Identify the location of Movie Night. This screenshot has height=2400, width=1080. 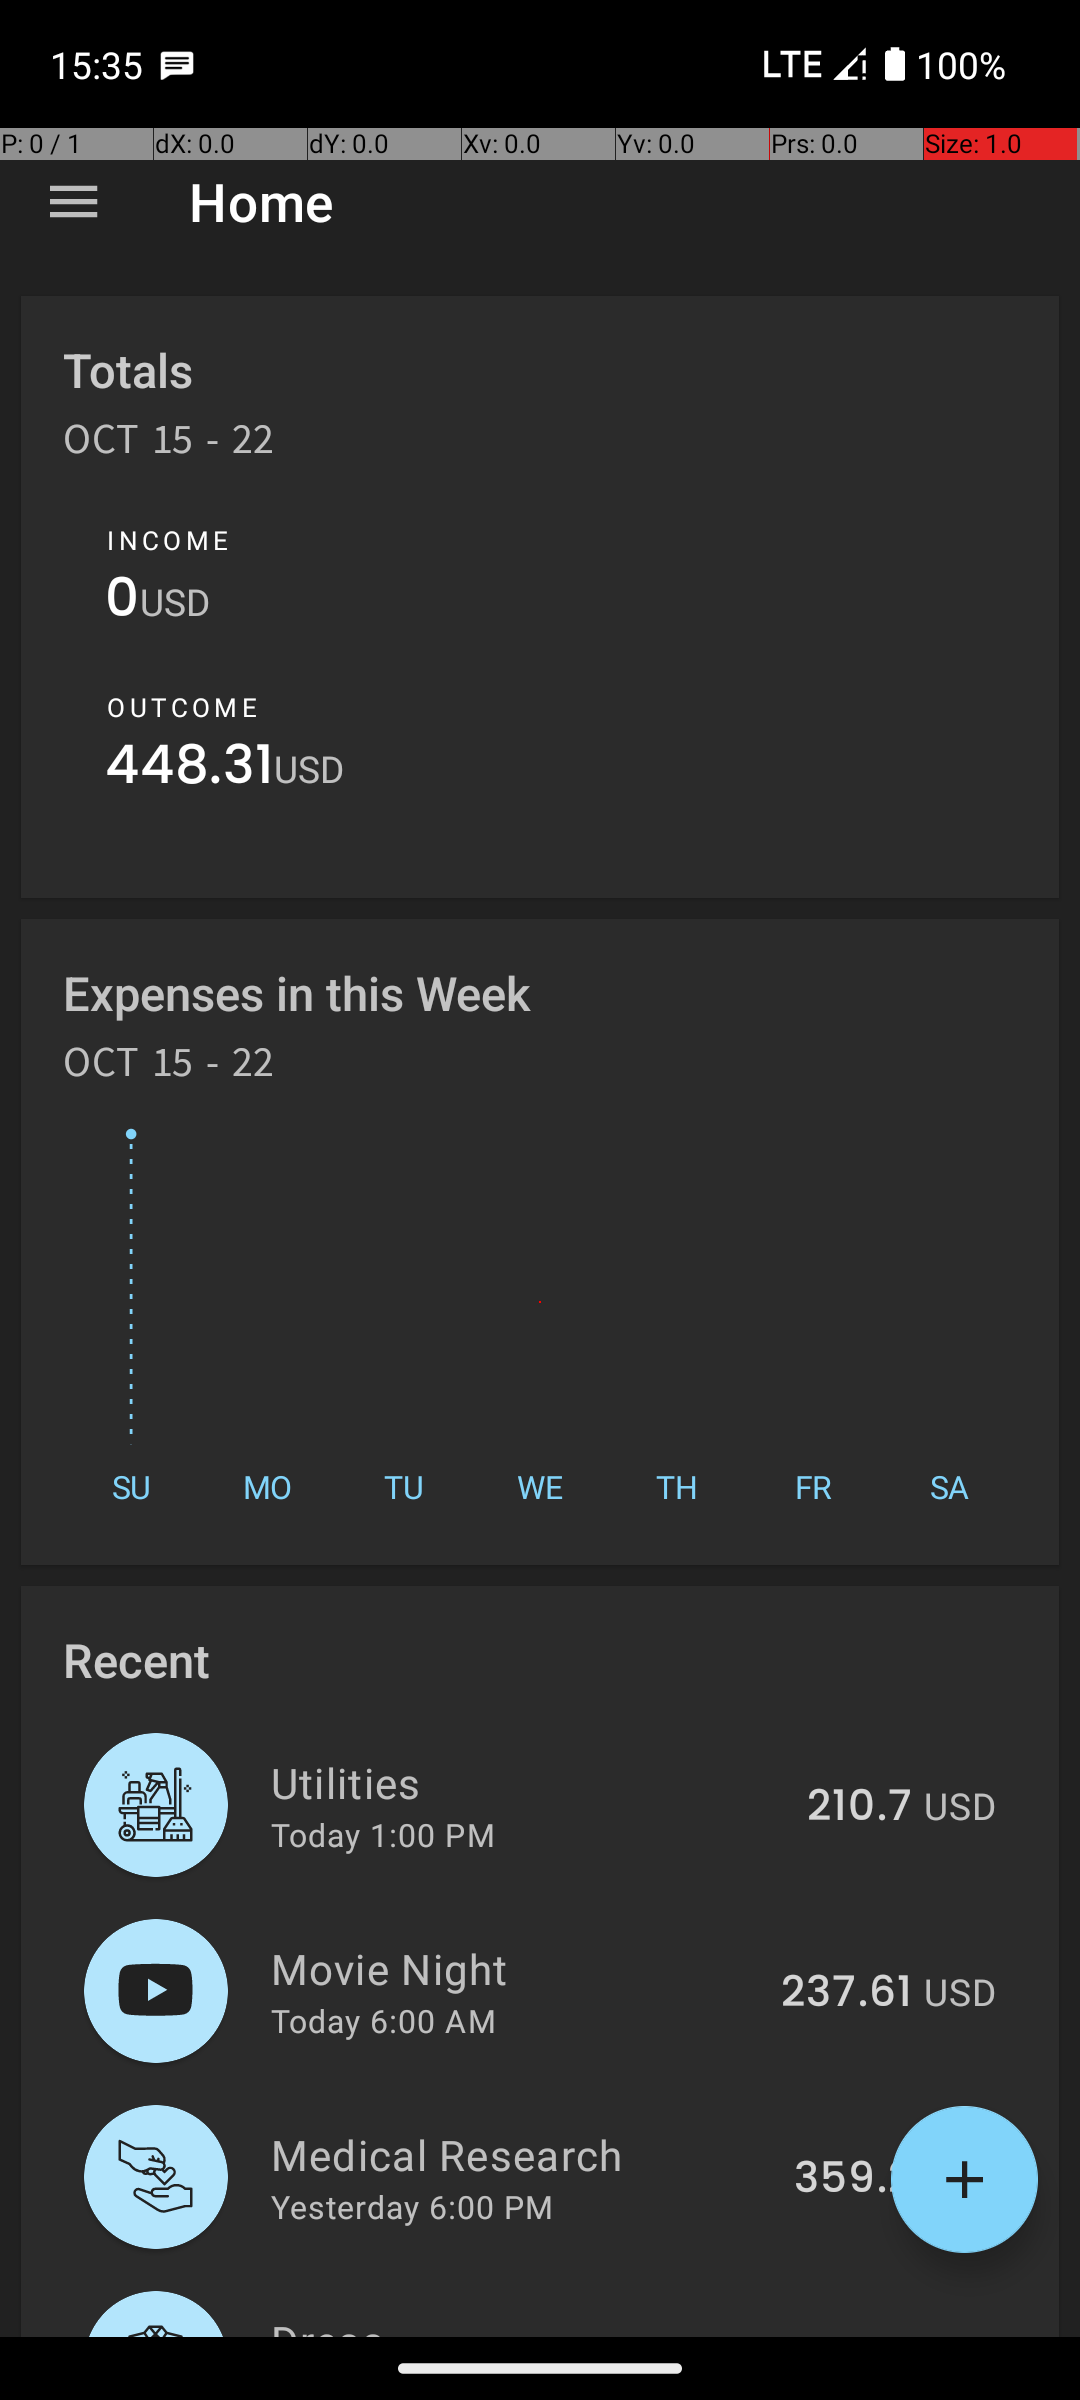
(514, 1968).